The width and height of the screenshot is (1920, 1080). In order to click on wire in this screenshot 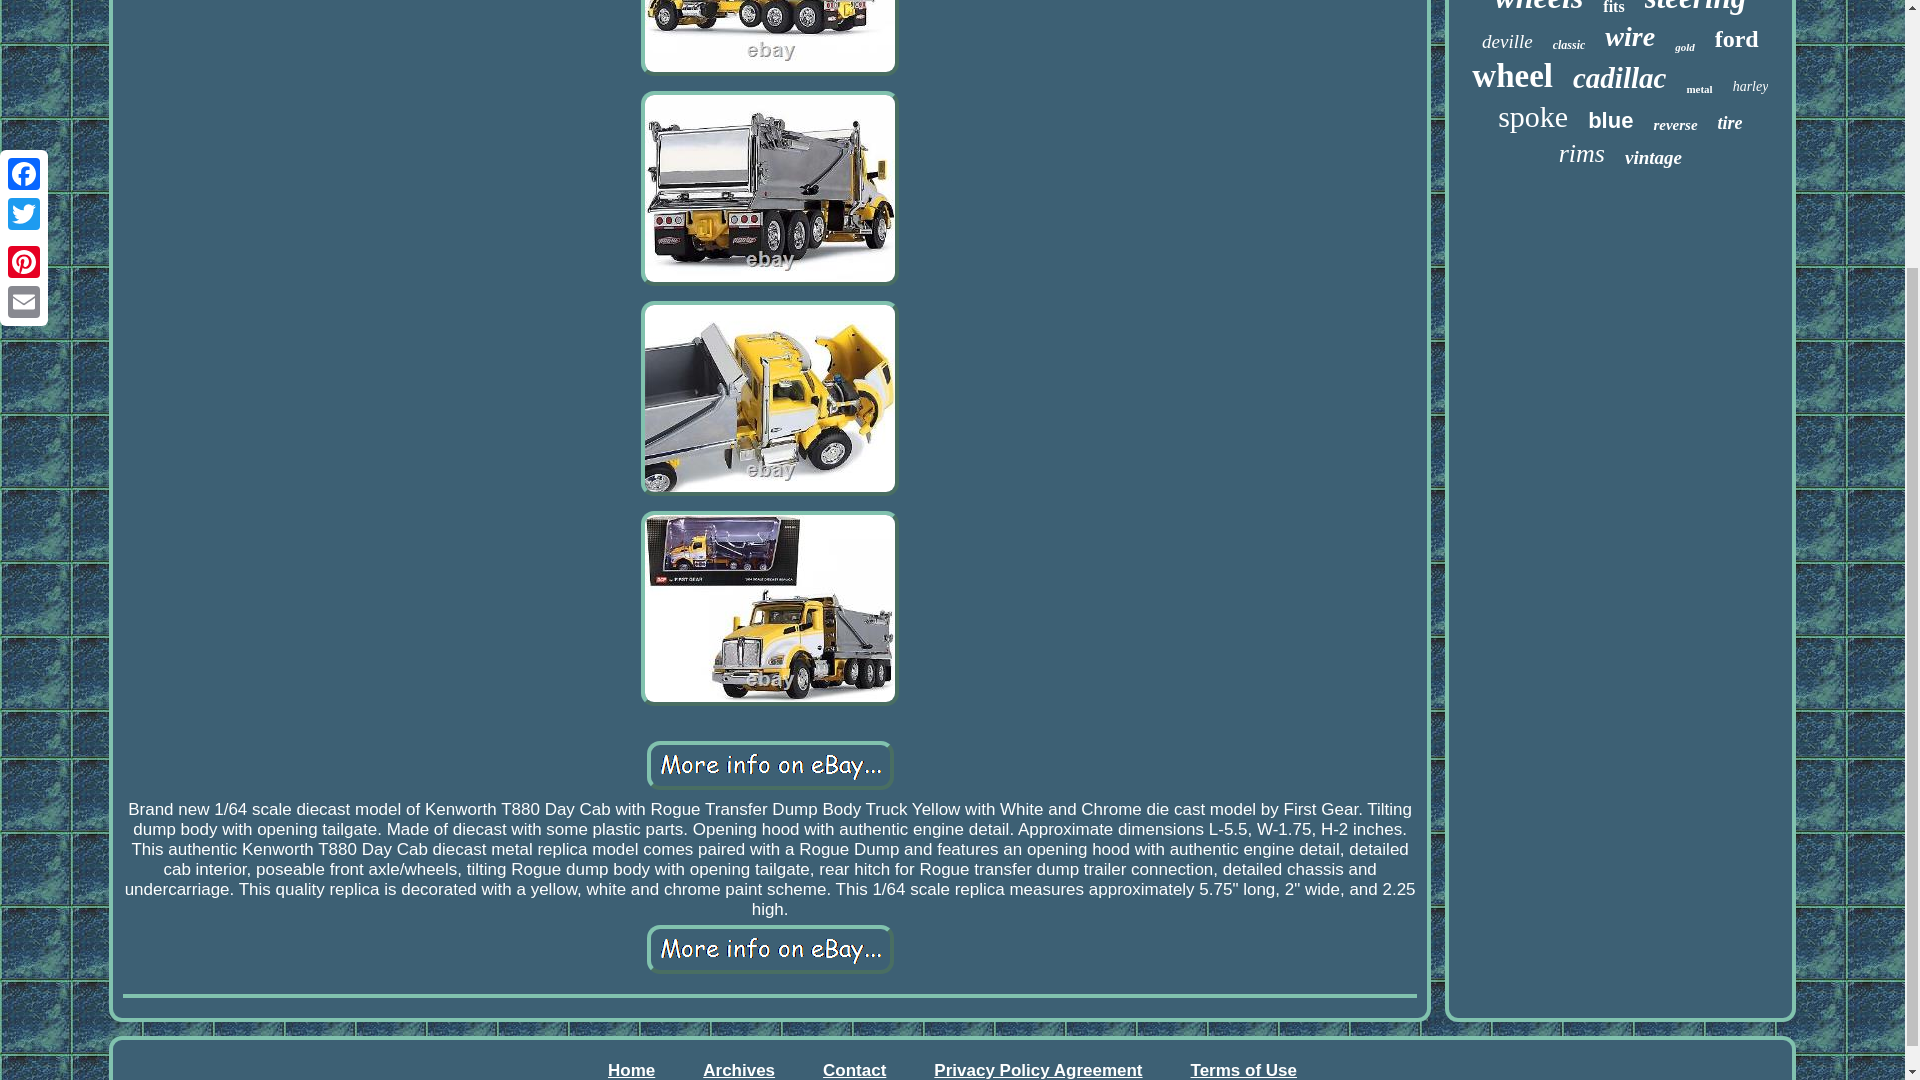, I will do `click(1630, 36)`.